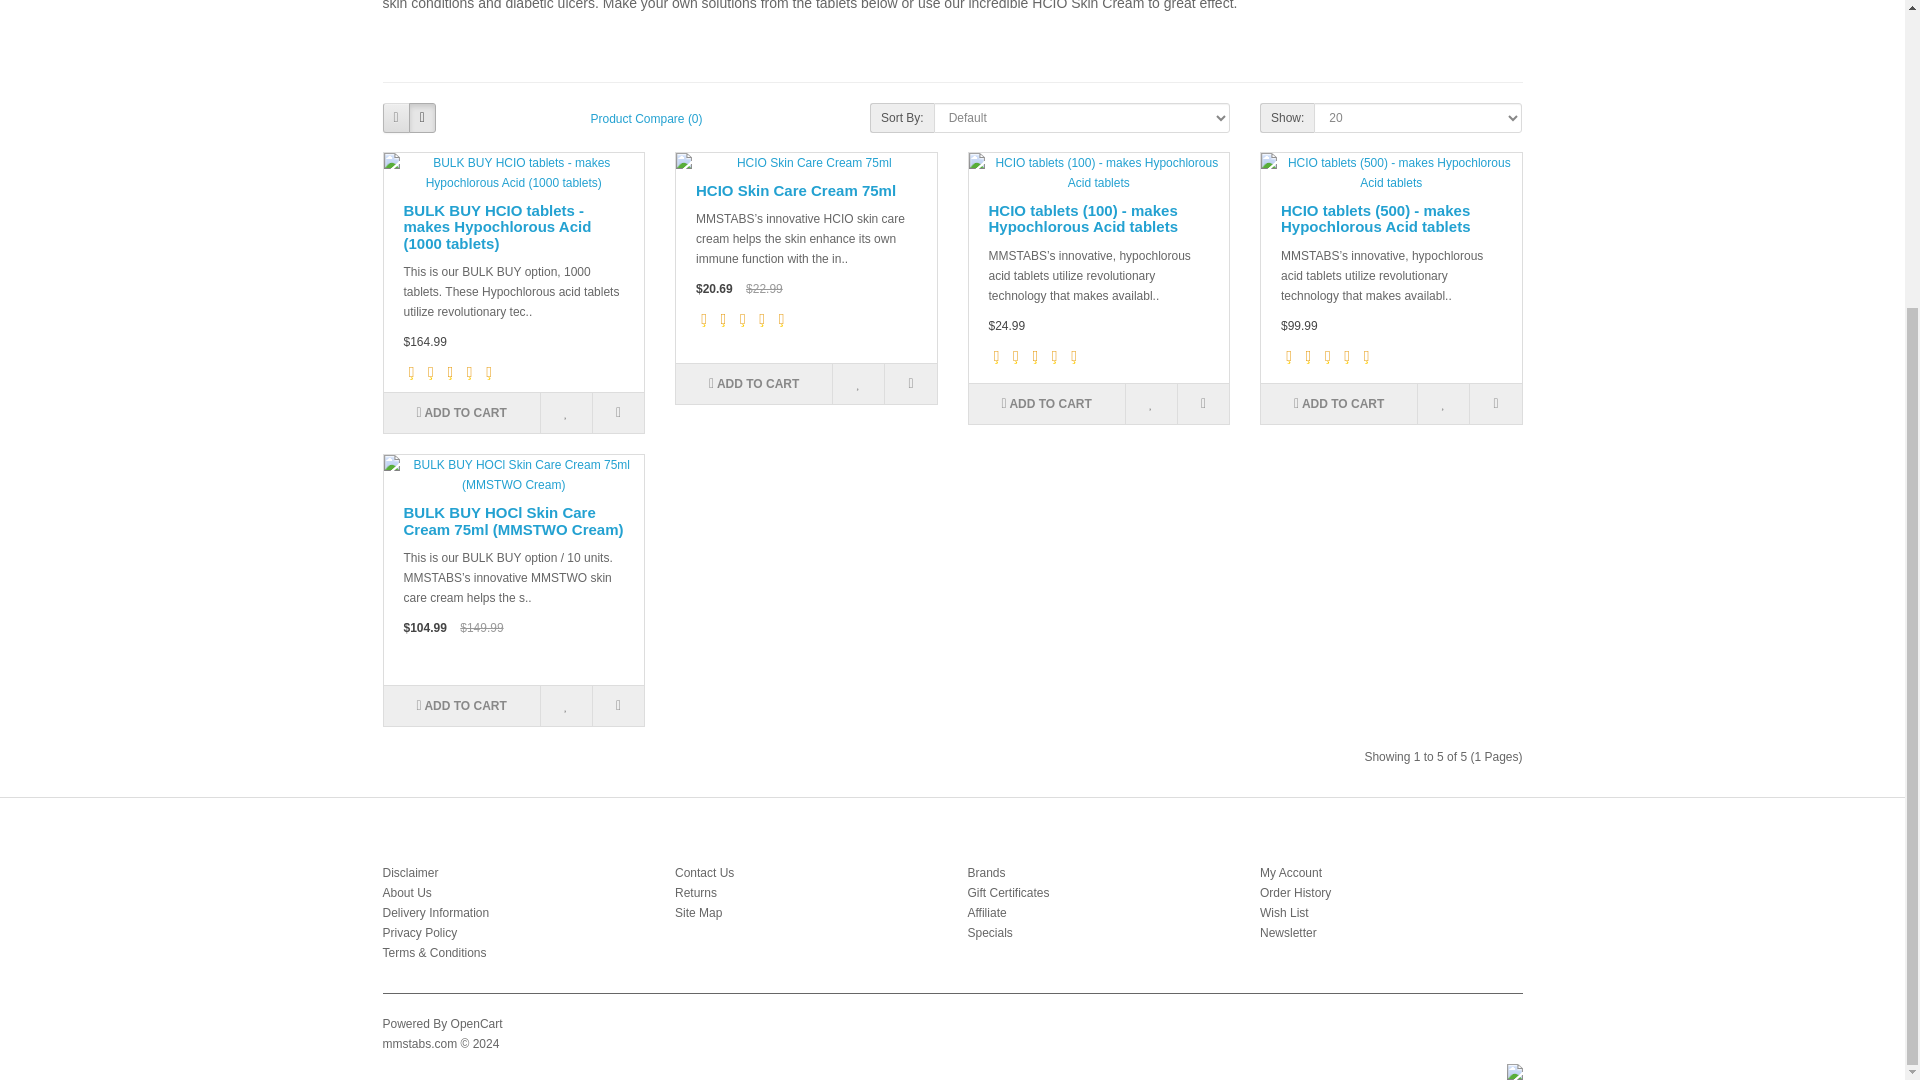 The image size is (1920, 1080). What do you see at coordinates (753, 383) in the screenshot?
I see `ADD TO CART` at bounding box center [753, 383].